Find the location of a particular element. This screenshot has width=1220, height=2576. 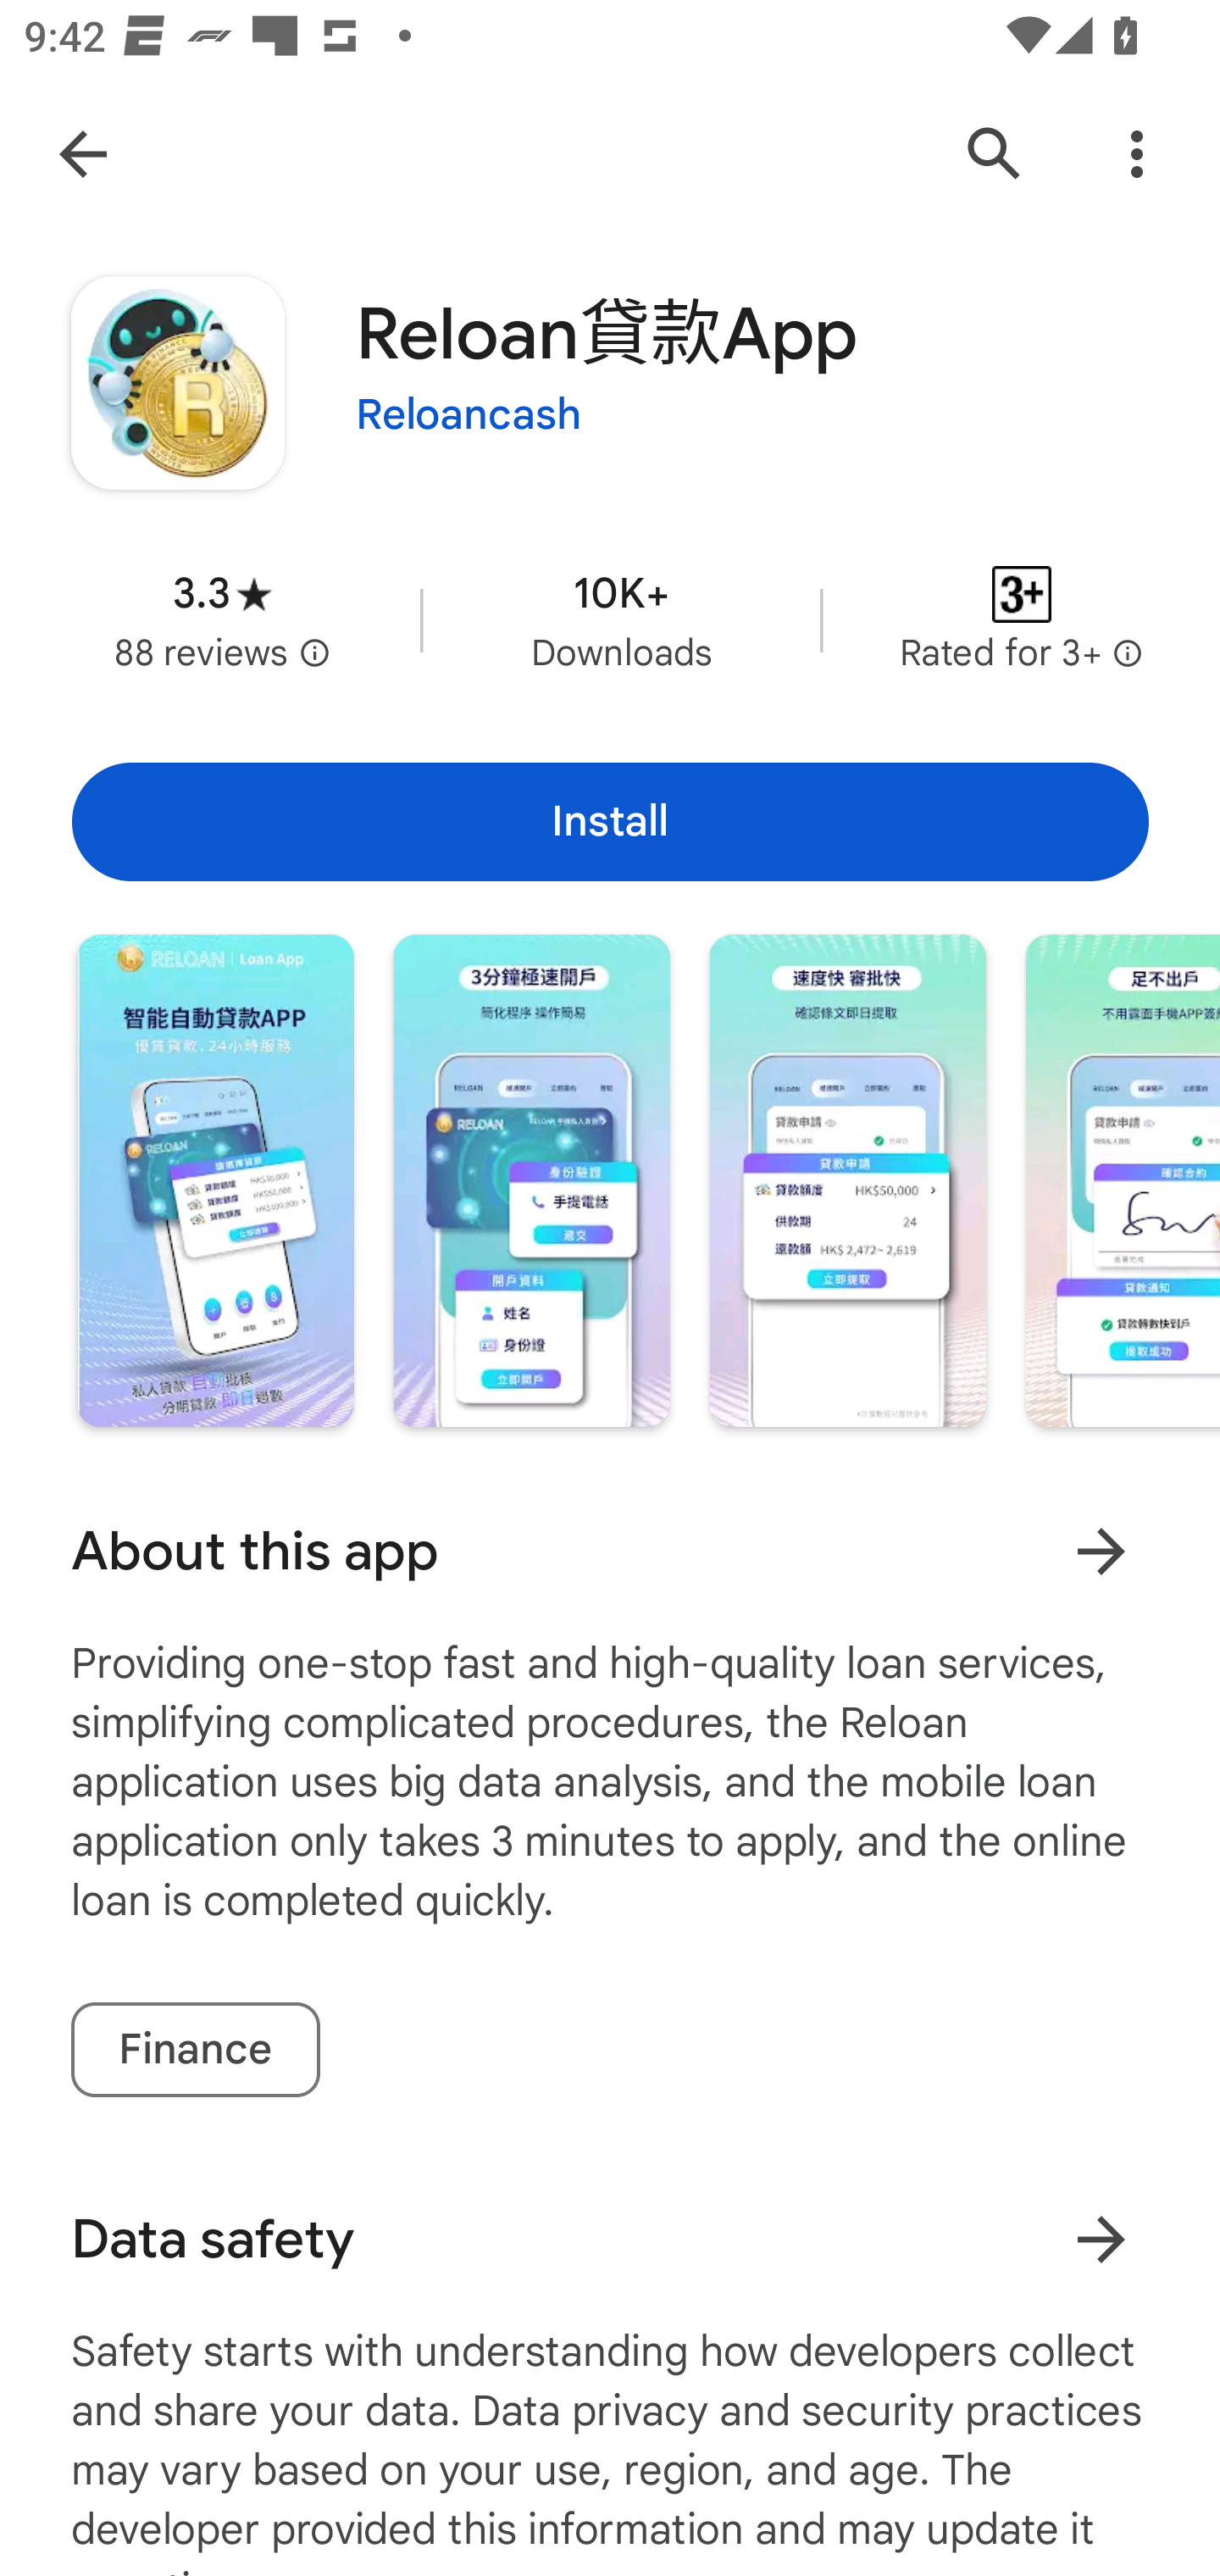

Content rating Rated for 3+ is located at coordinates (1022, 620).